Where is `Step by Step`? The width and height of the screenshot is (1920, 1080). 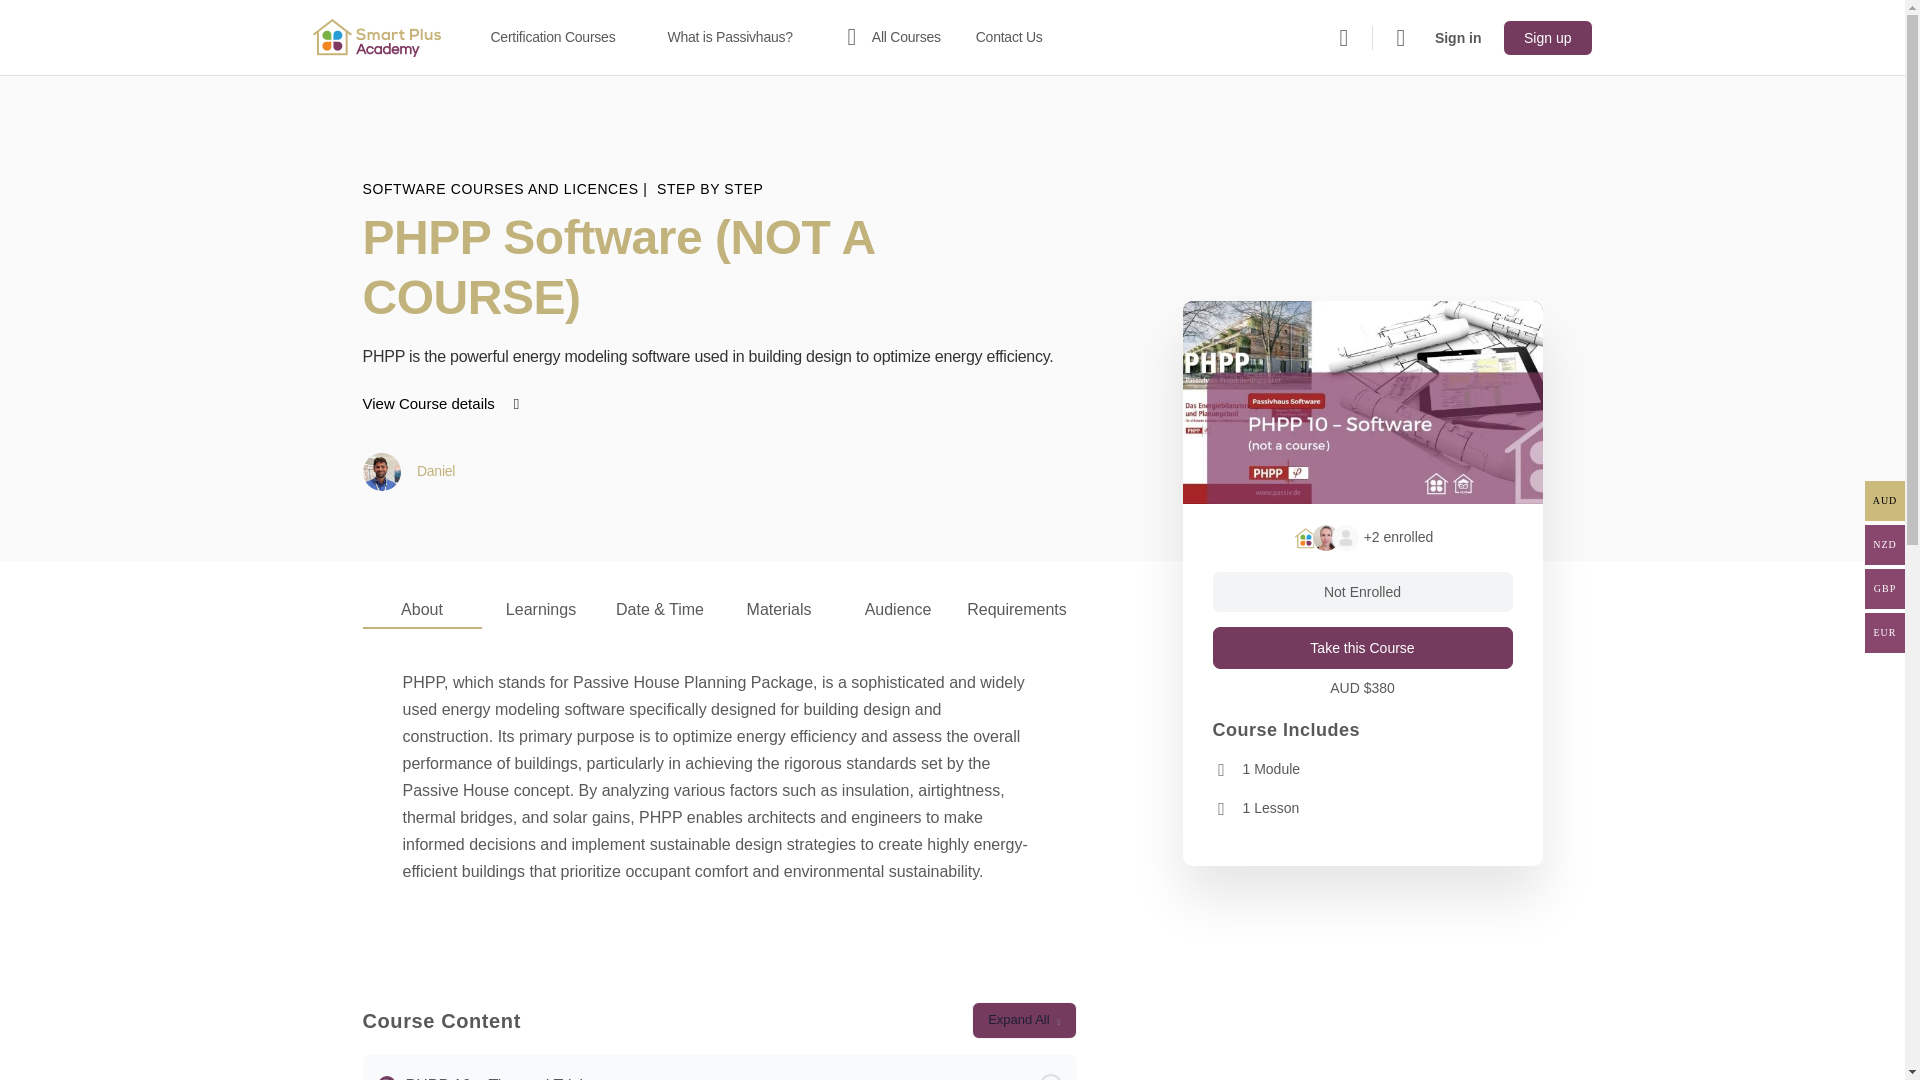 Step by Step is located at coordinates (709, 188).